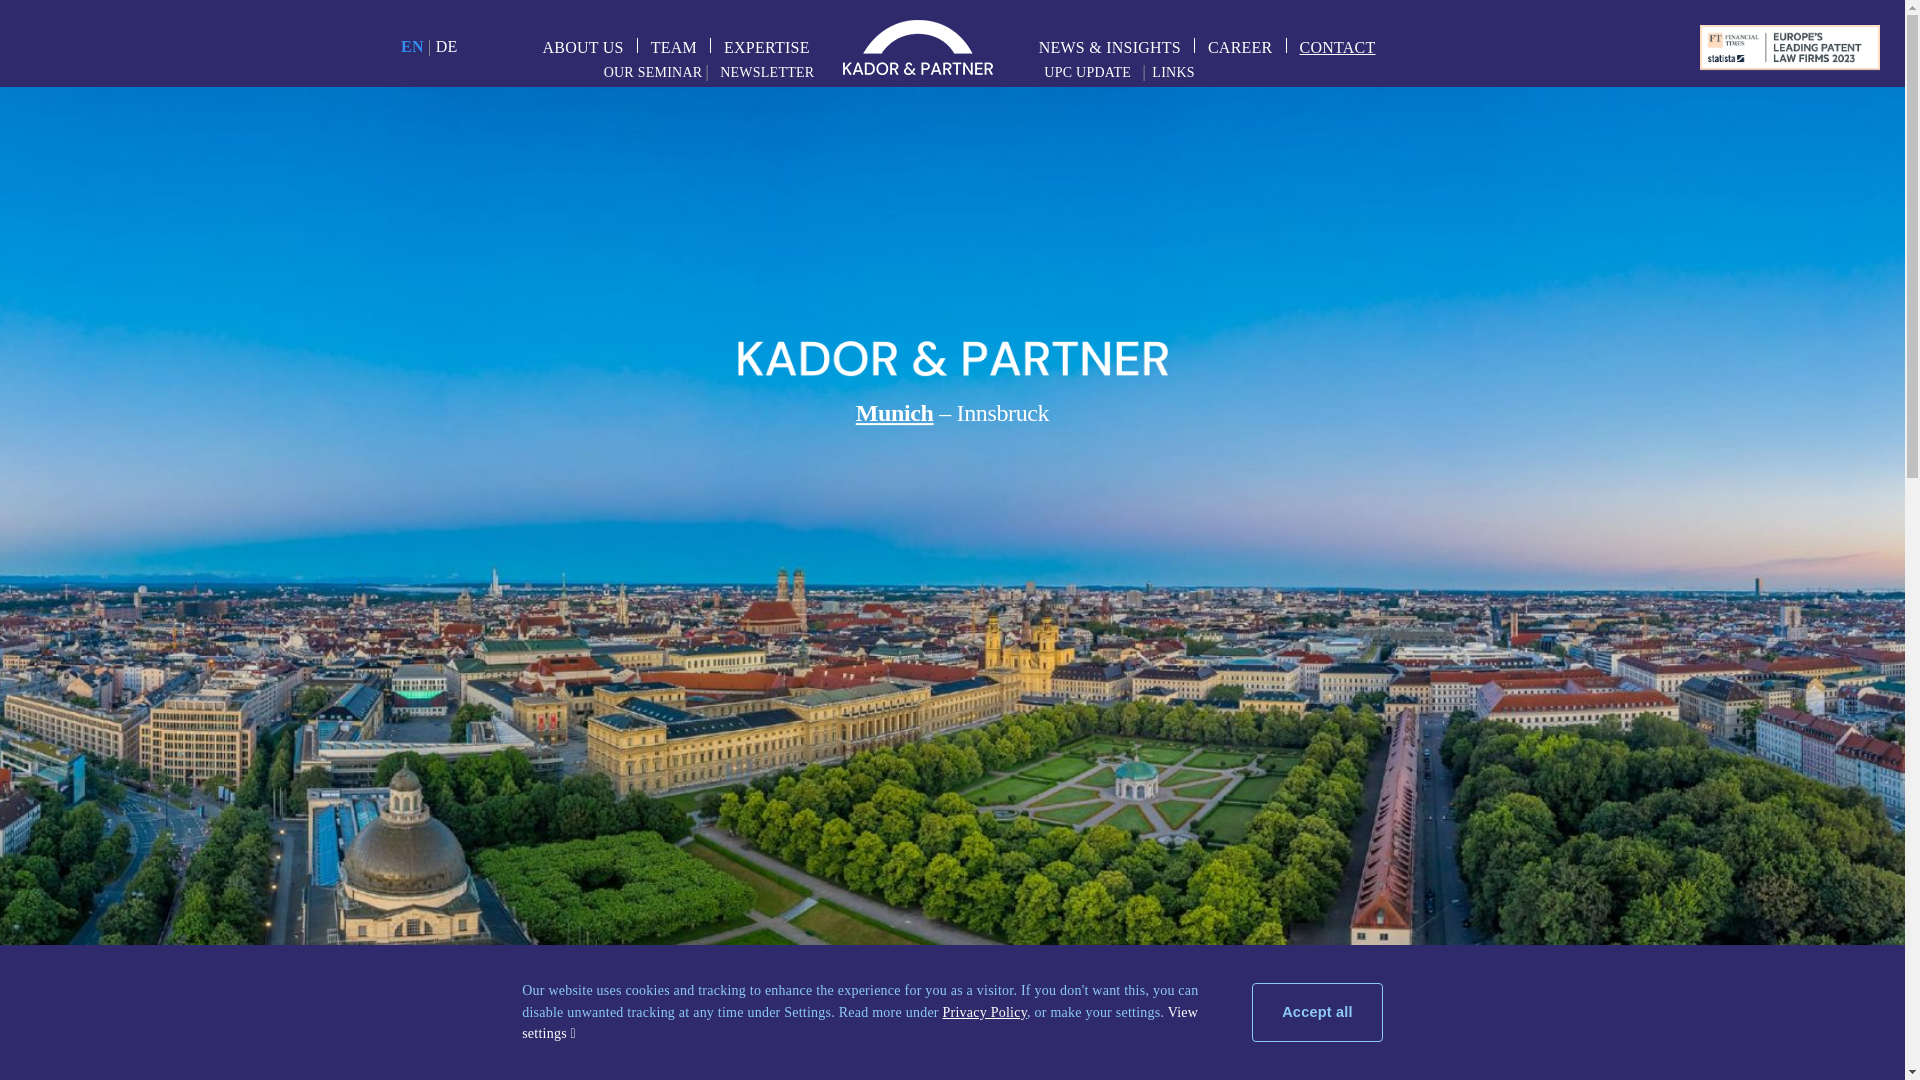  Describe the element at coordinates (1233, 44) in the screenshot. I see `CAREER` at that location.